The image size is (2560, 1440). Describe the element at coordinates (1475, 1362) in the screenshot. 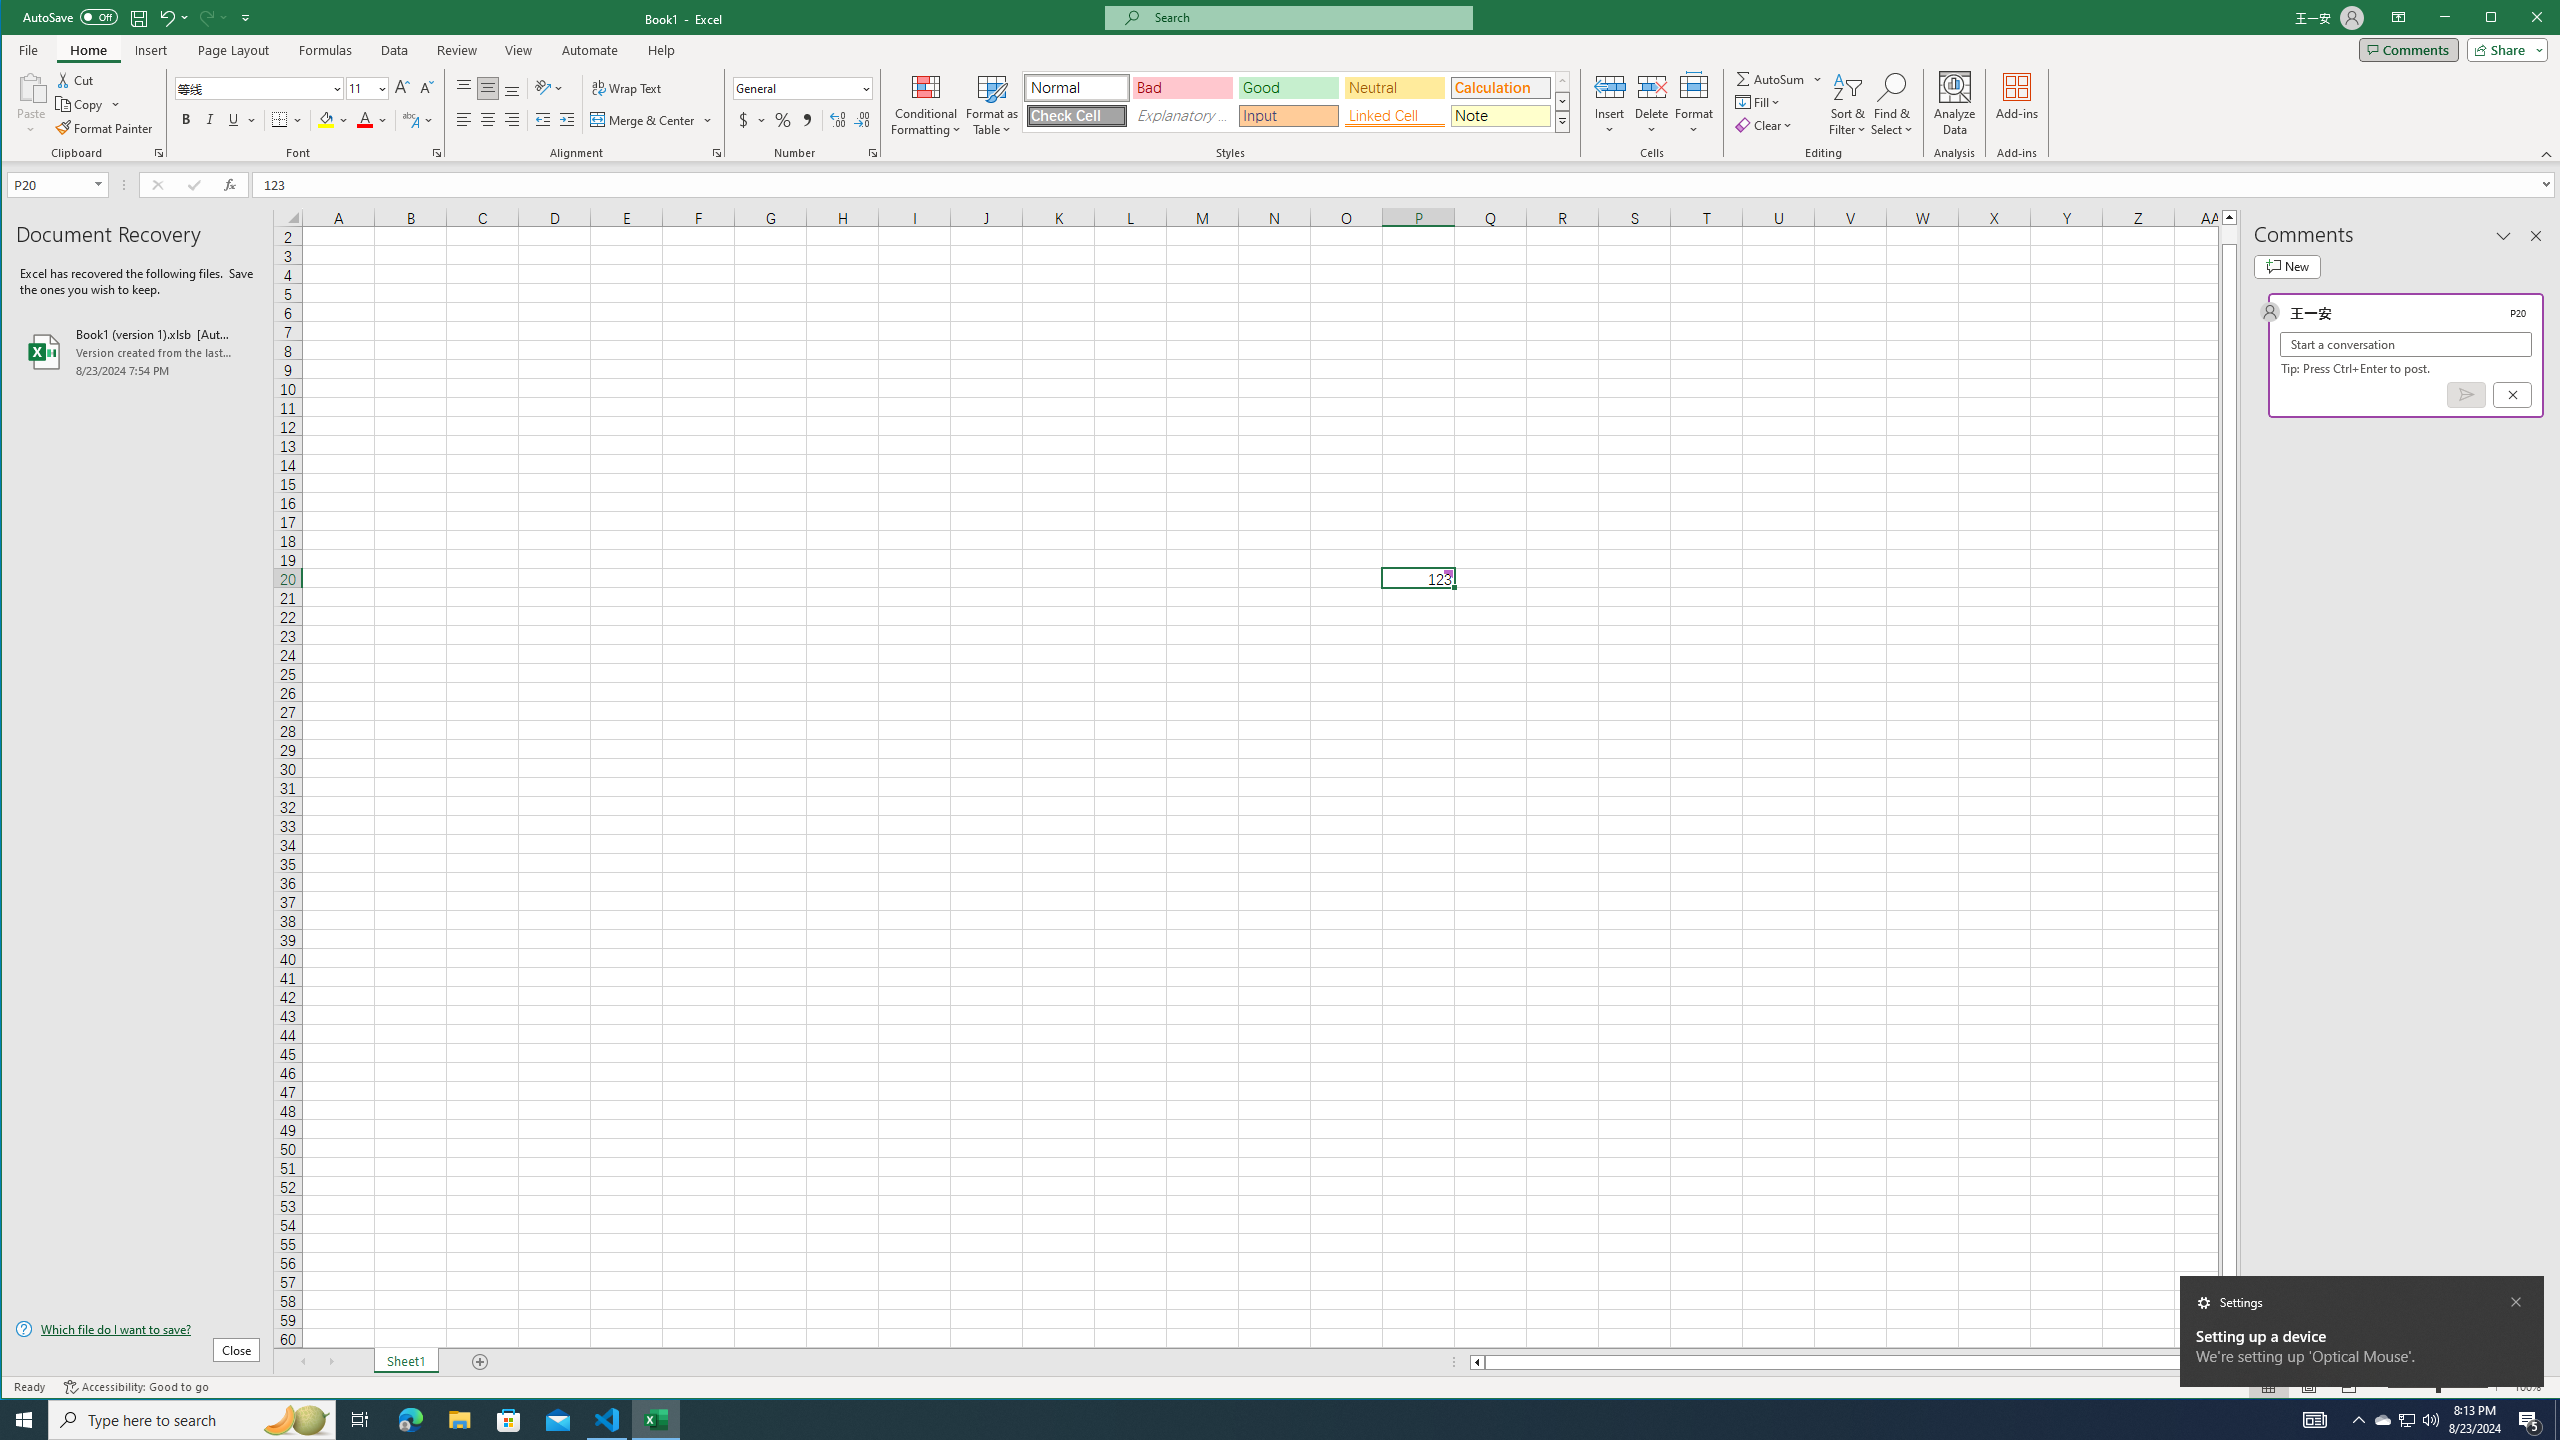

I see `Column left` at that location.